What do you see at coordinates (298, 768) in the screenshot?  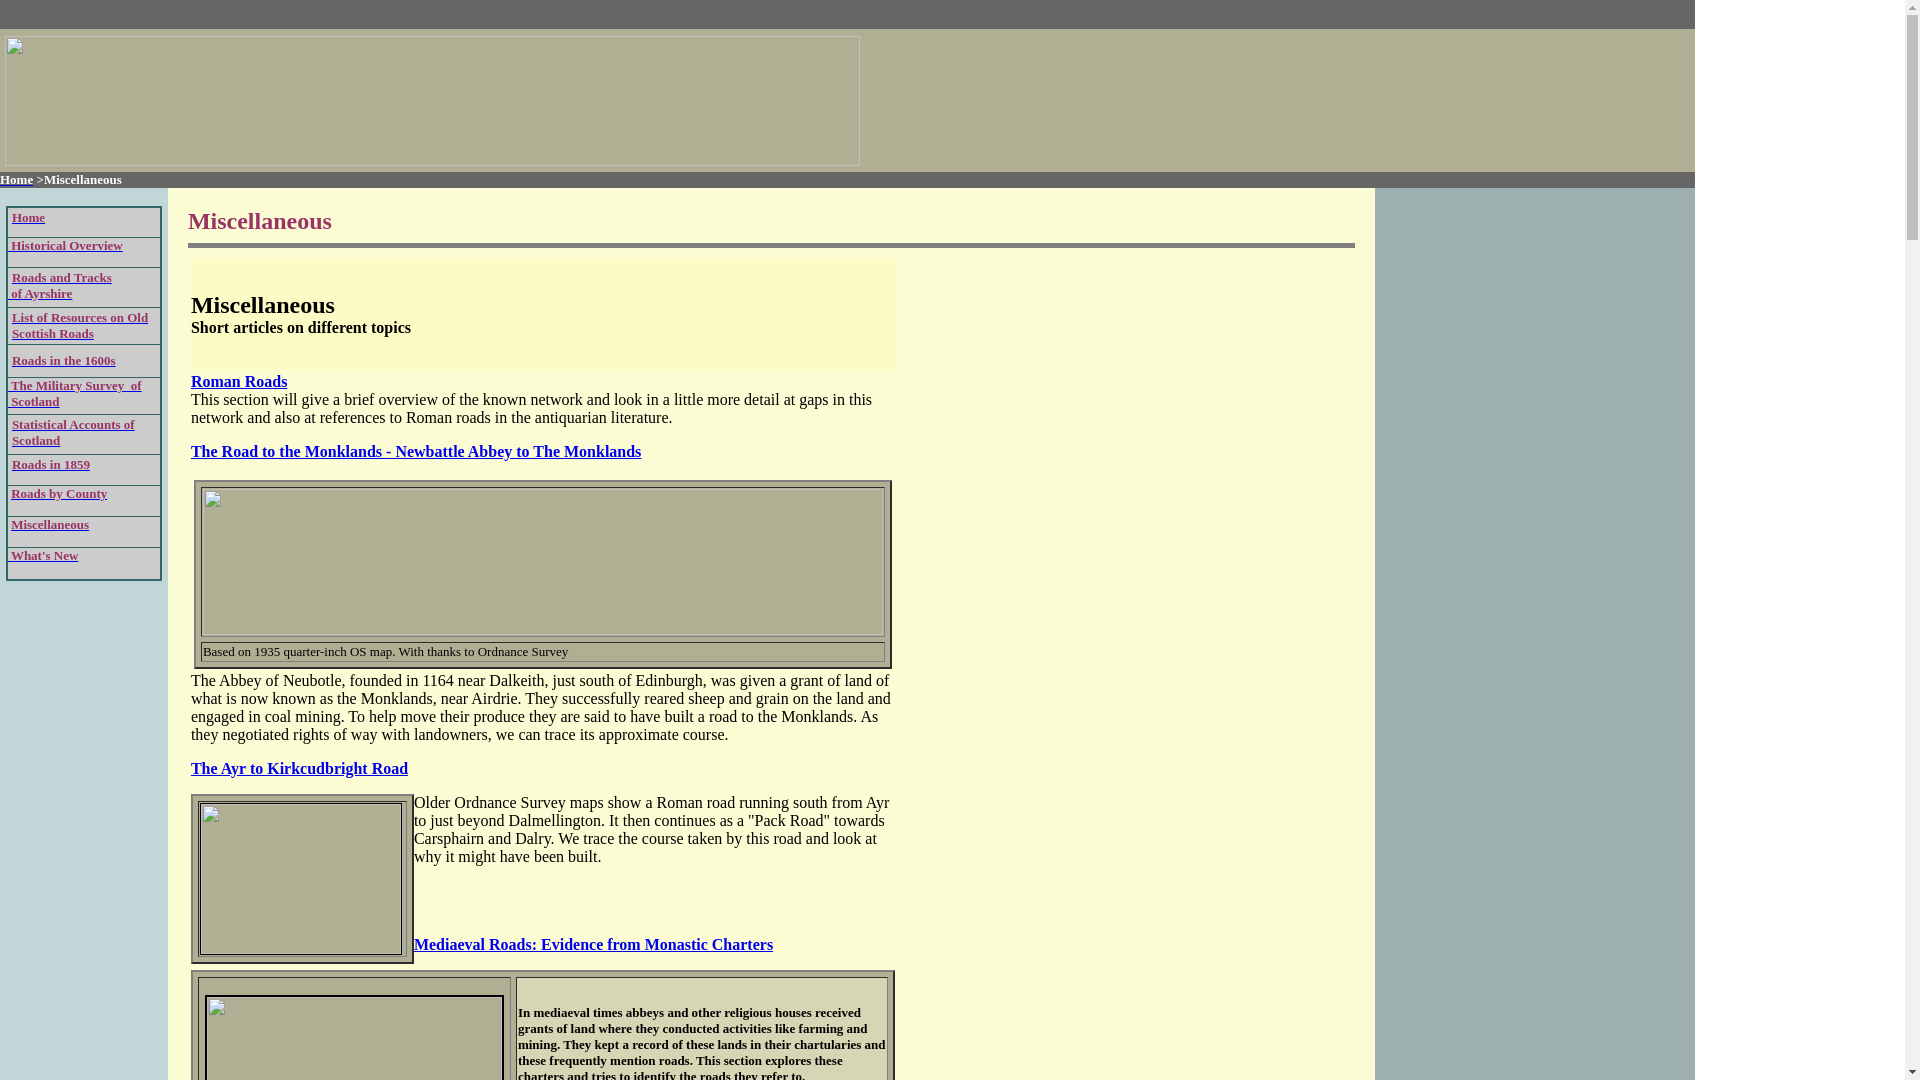 I see `The Ayr to Kirkcudbright Road` at bounding box center [298, 768].